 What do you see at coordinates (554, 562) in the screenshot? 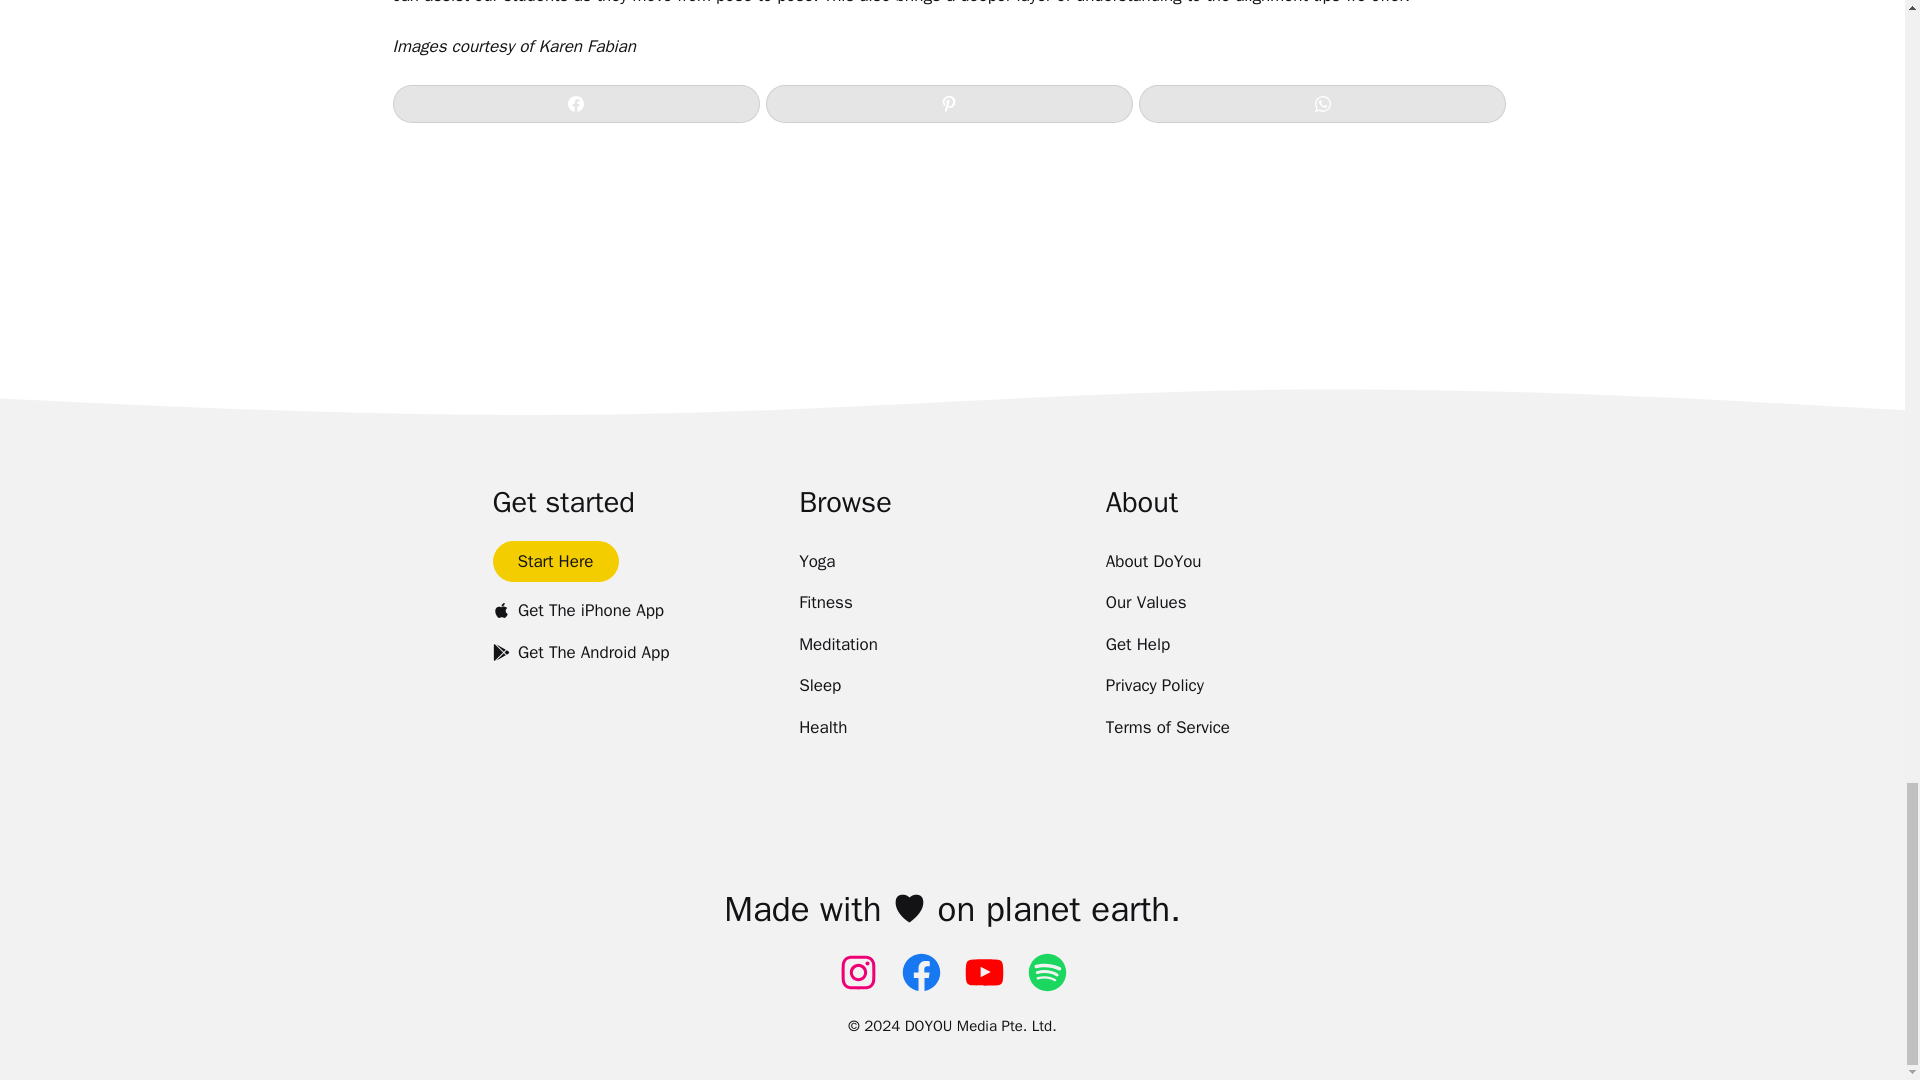
I see `Start Here` at bounding box center [554, 562].